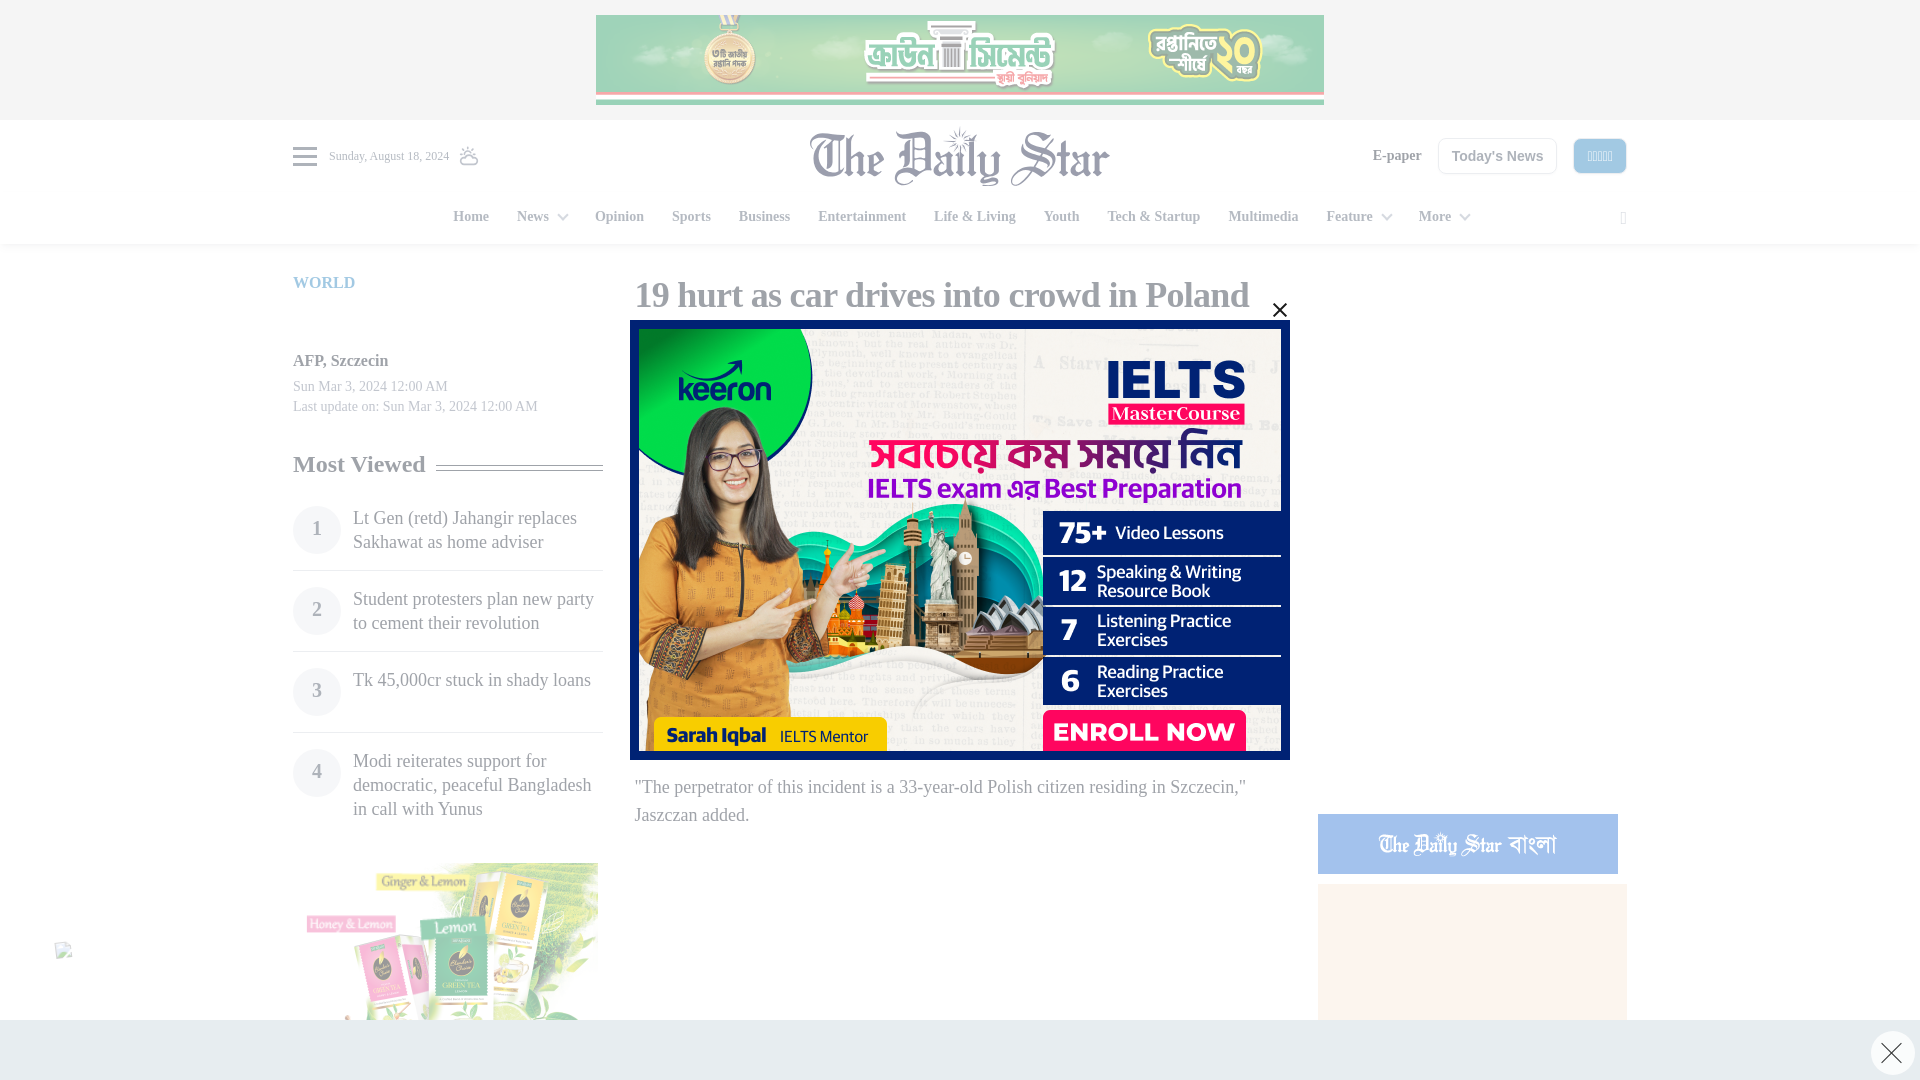  Describe the element at coordinates (620, 218) in the screenshot. I see `Opinion` at that location.